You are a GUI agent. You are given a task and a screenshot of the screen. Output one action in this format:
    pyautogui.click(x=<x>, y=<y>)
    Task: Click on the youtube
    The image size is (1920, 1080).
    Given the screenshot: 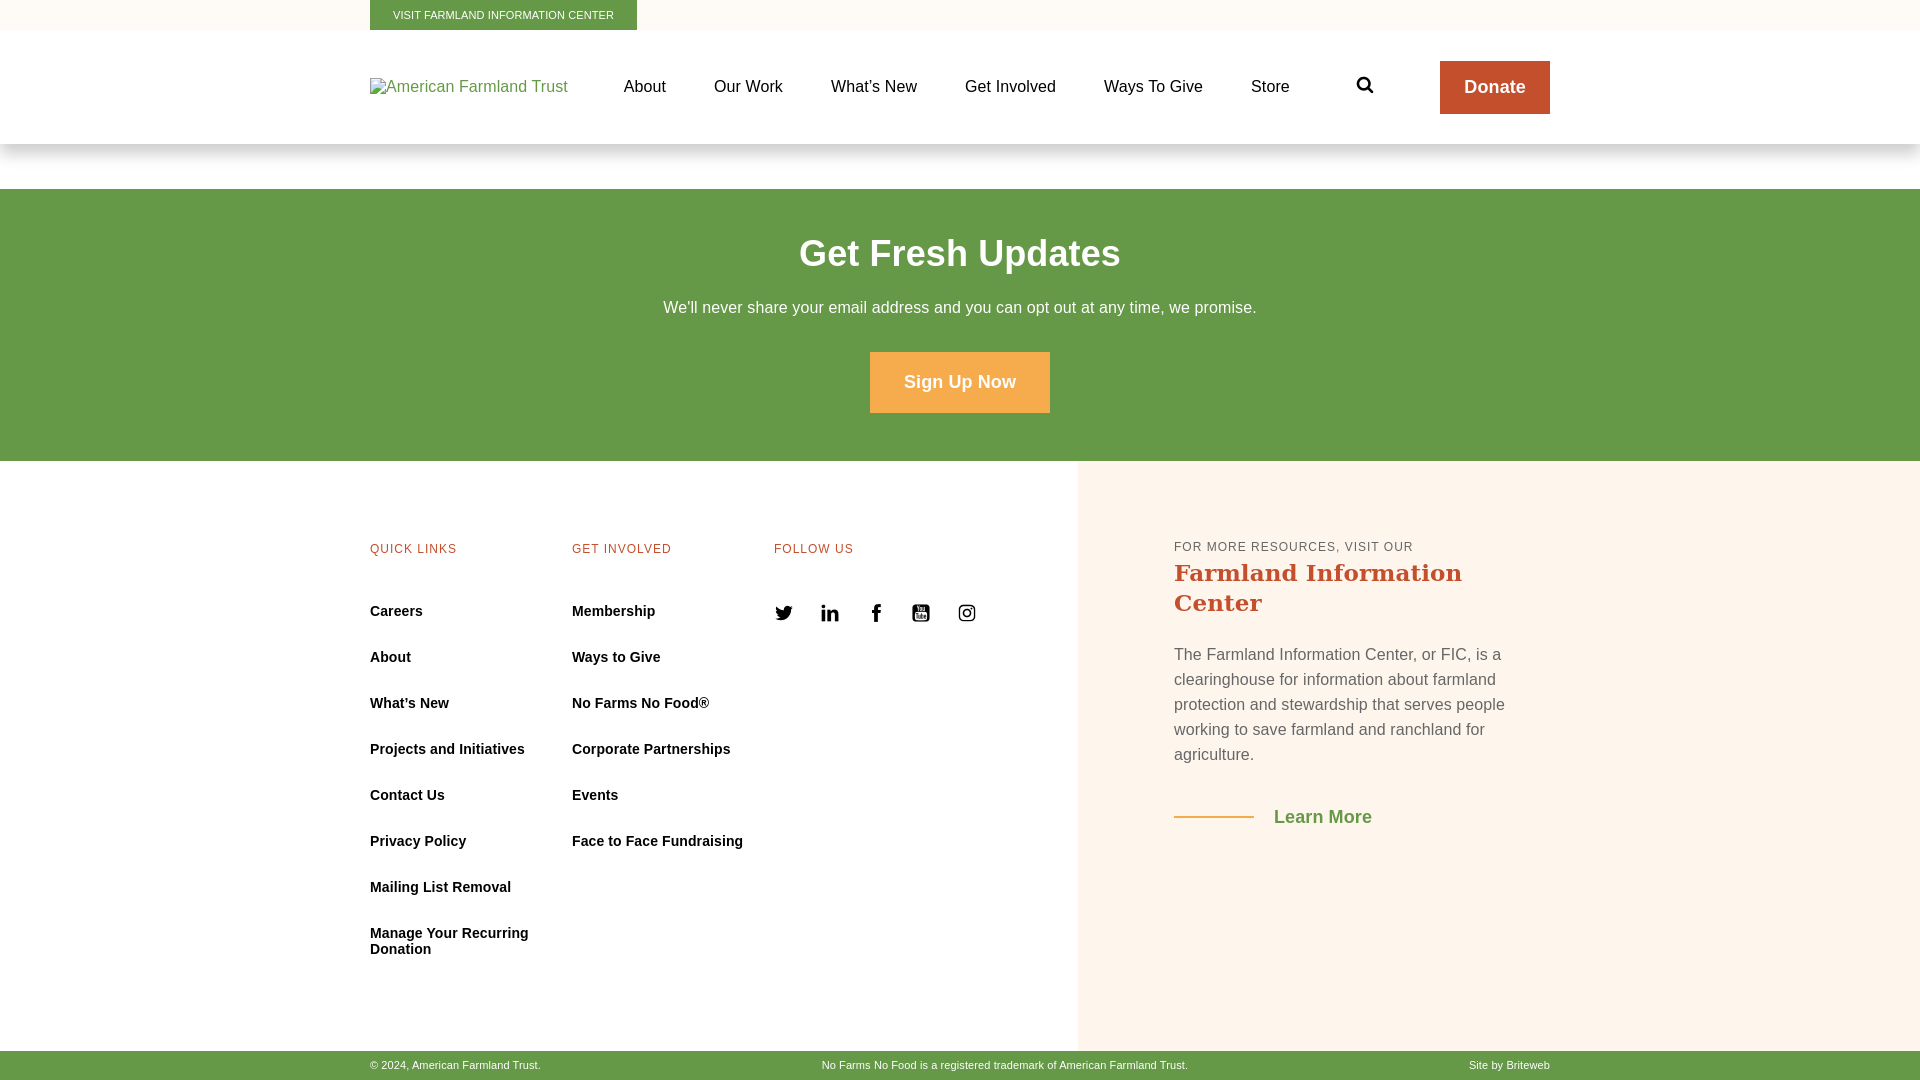 What is the action you would take?
    pyautogui.click(x=923, y=616)
    